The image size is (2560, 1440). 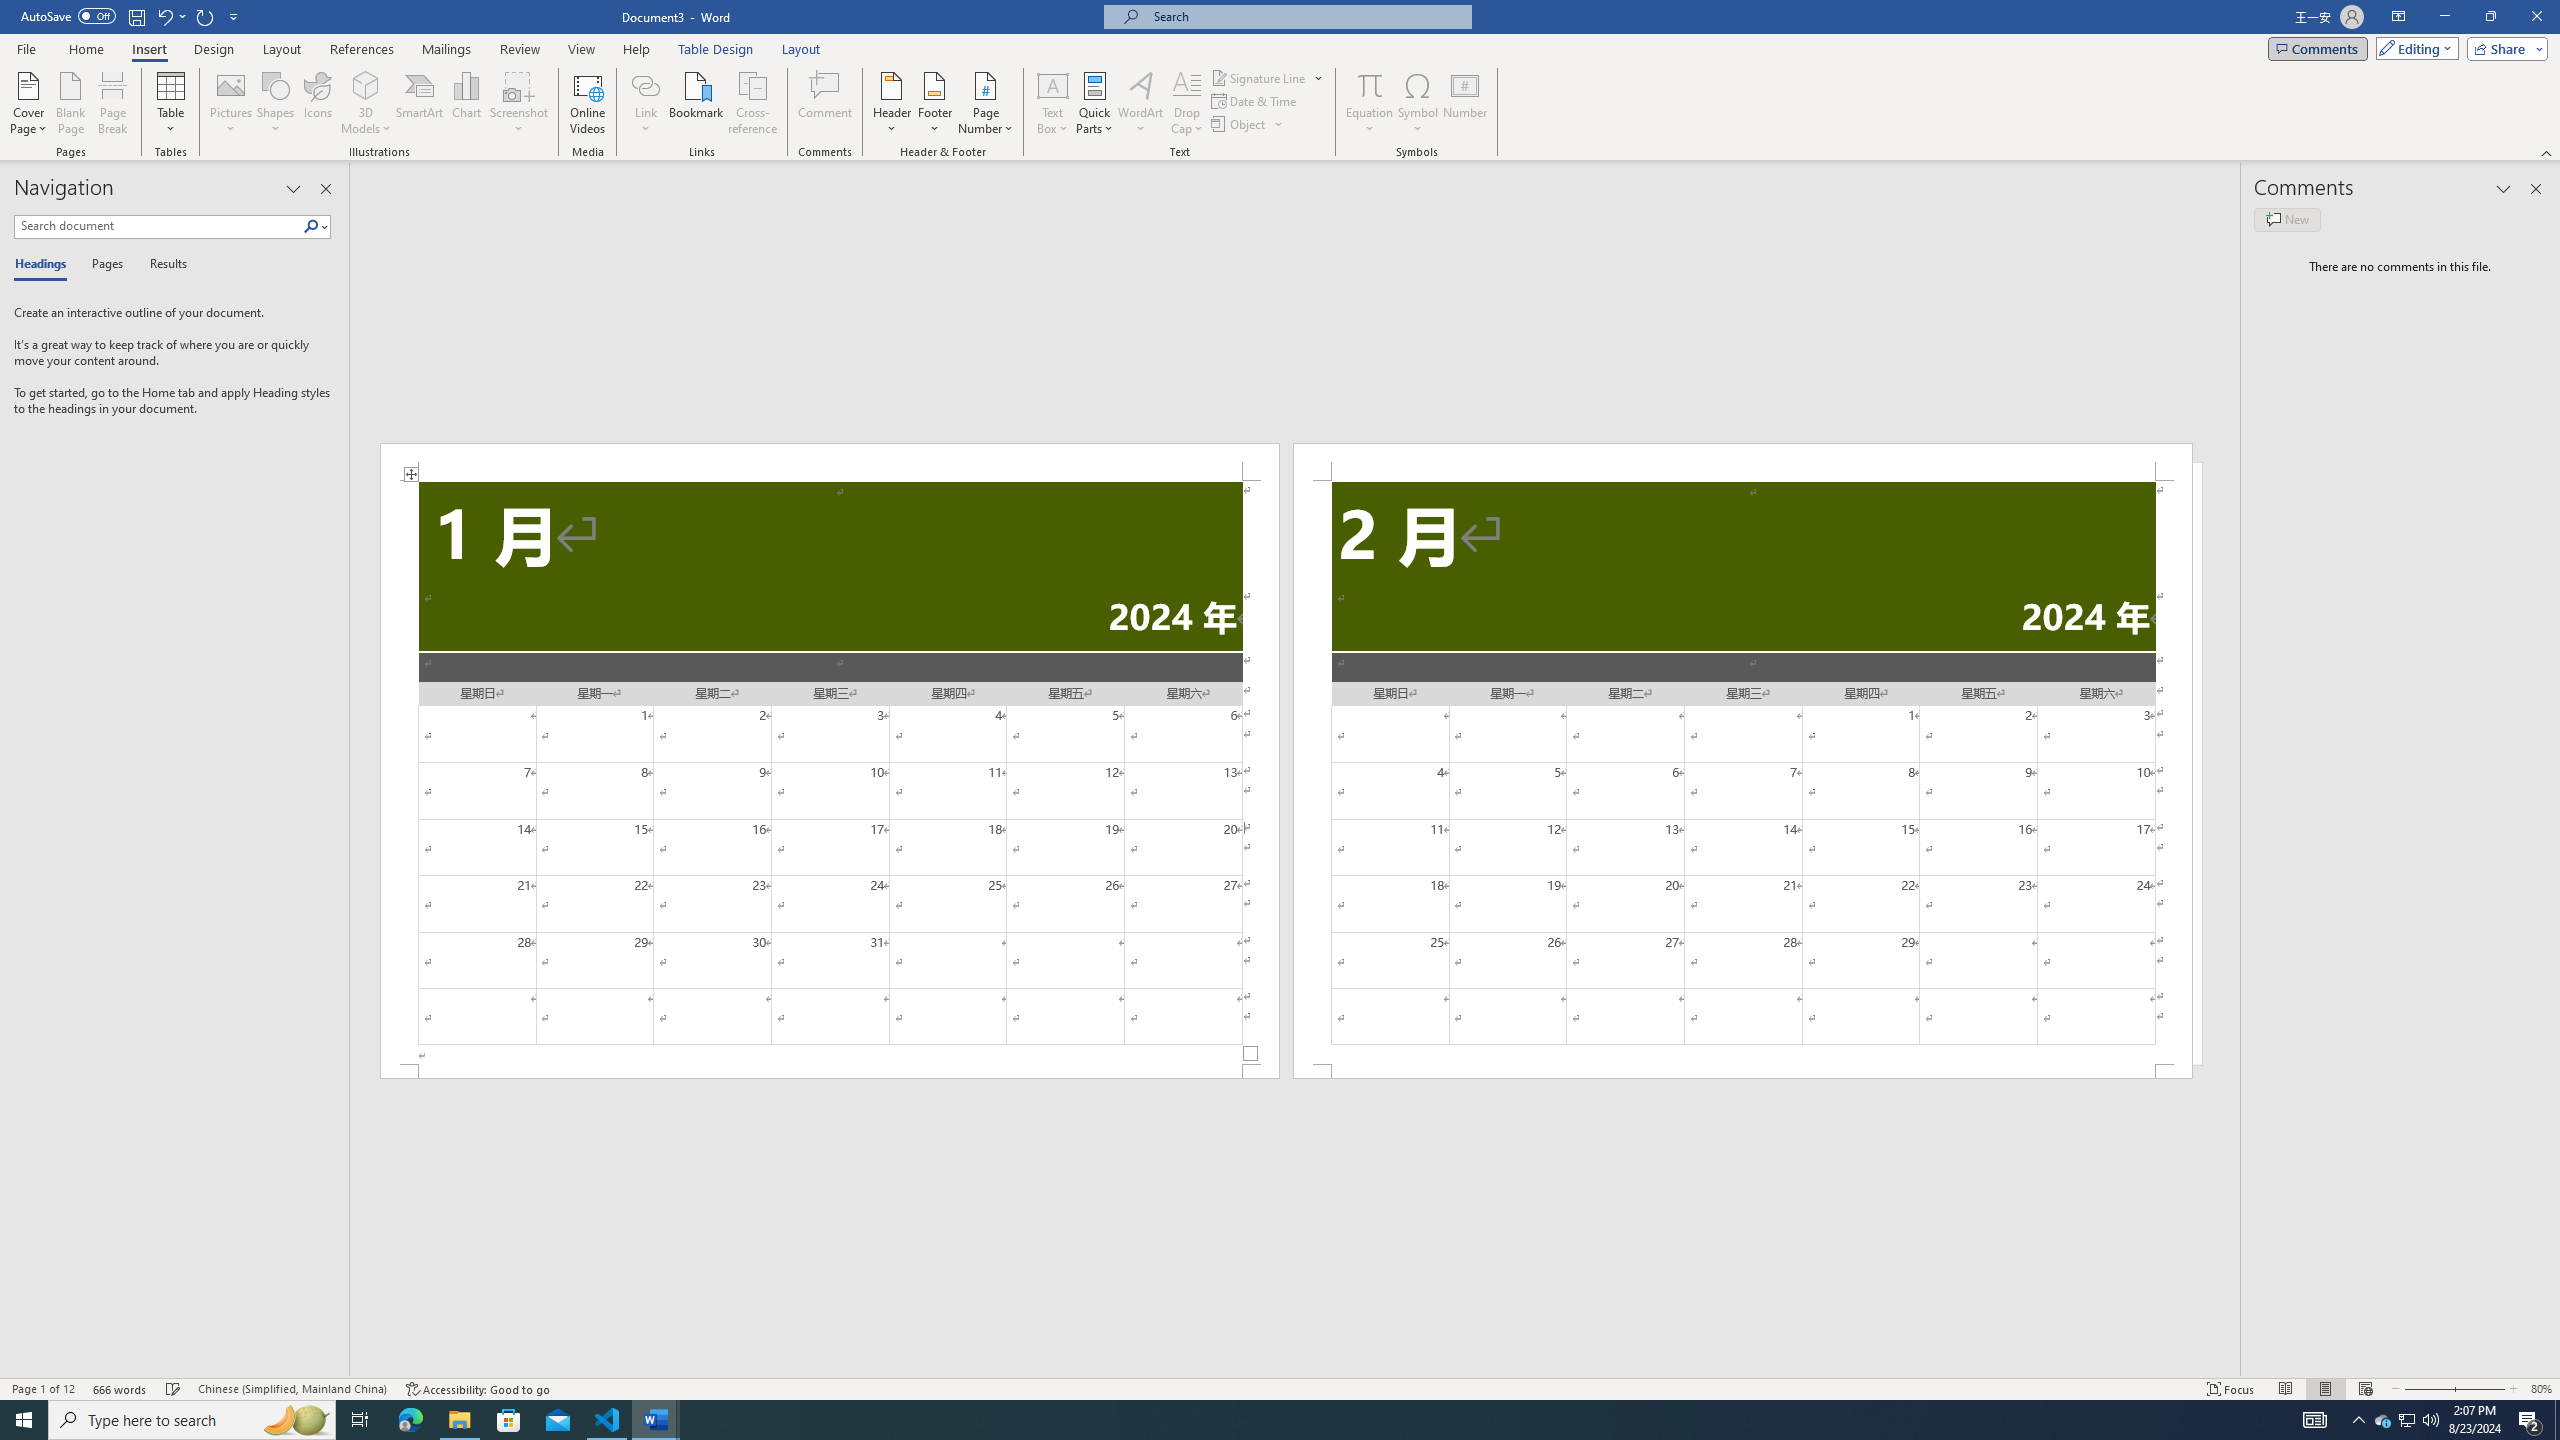 What do you see at coordinates (1186, 103) in the screenshot?
I see `Drop Cap` at bounding box center [1186, 103].